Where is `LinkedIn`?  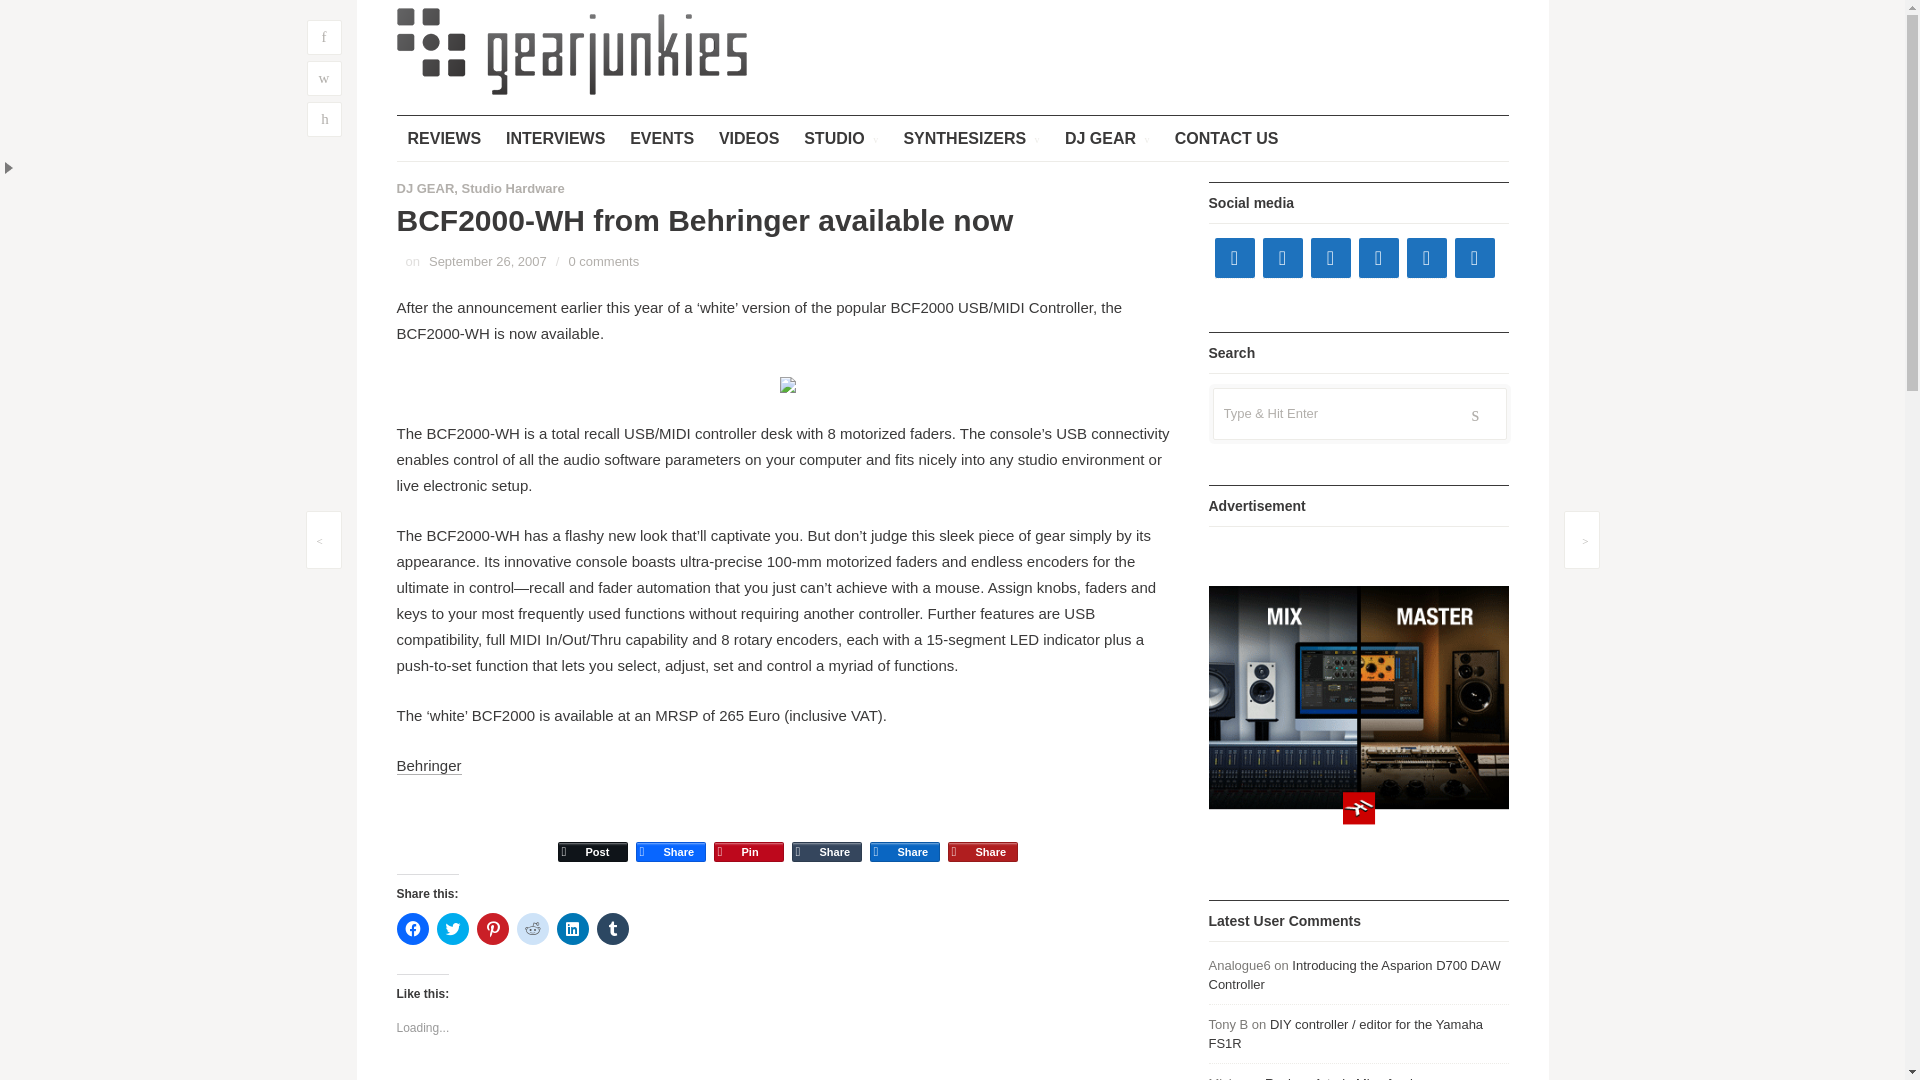
LinkedIn is located at coordinates (904, 834).